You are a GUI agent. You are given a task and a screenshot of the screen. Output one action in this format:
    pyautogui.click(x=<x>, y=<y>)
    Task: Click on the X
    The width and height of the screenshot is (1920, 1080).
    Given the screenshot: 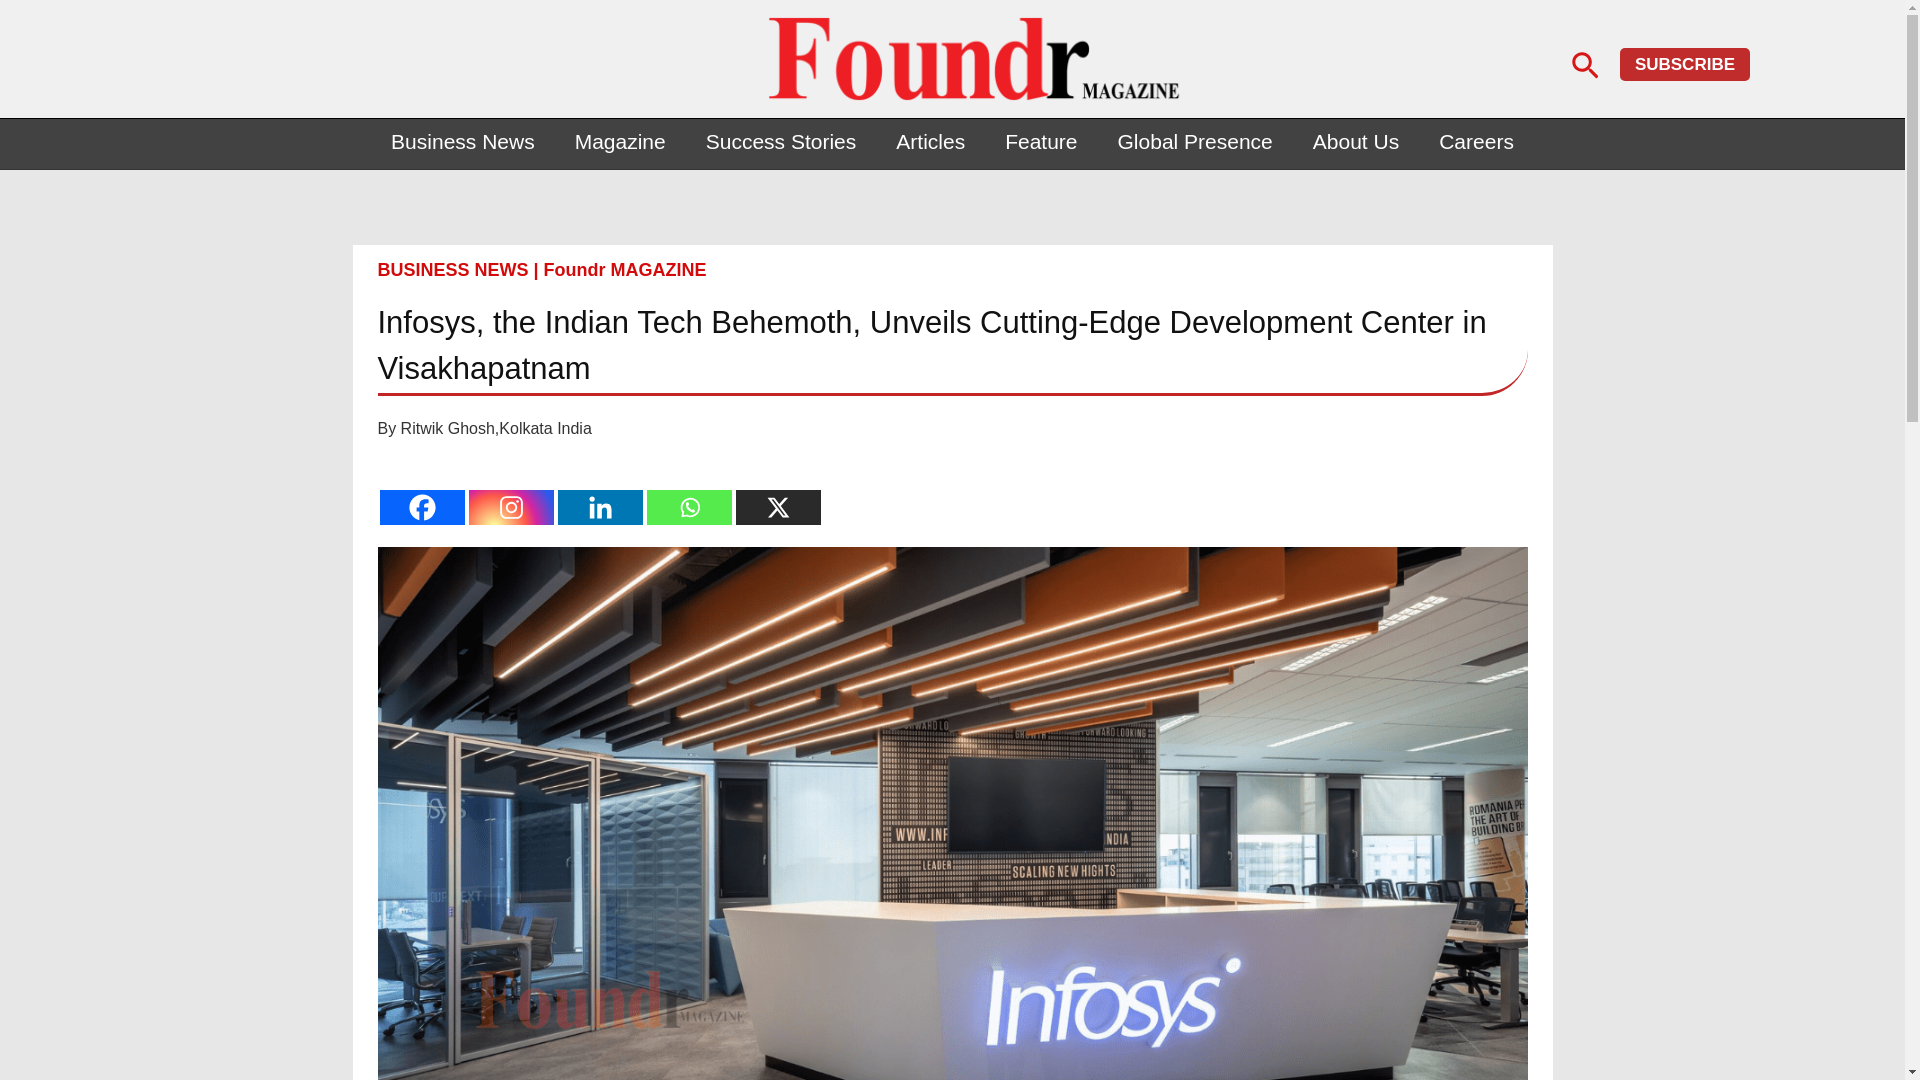 What is the action you would take?
    pyautogui.click(x=778, y=507)
    